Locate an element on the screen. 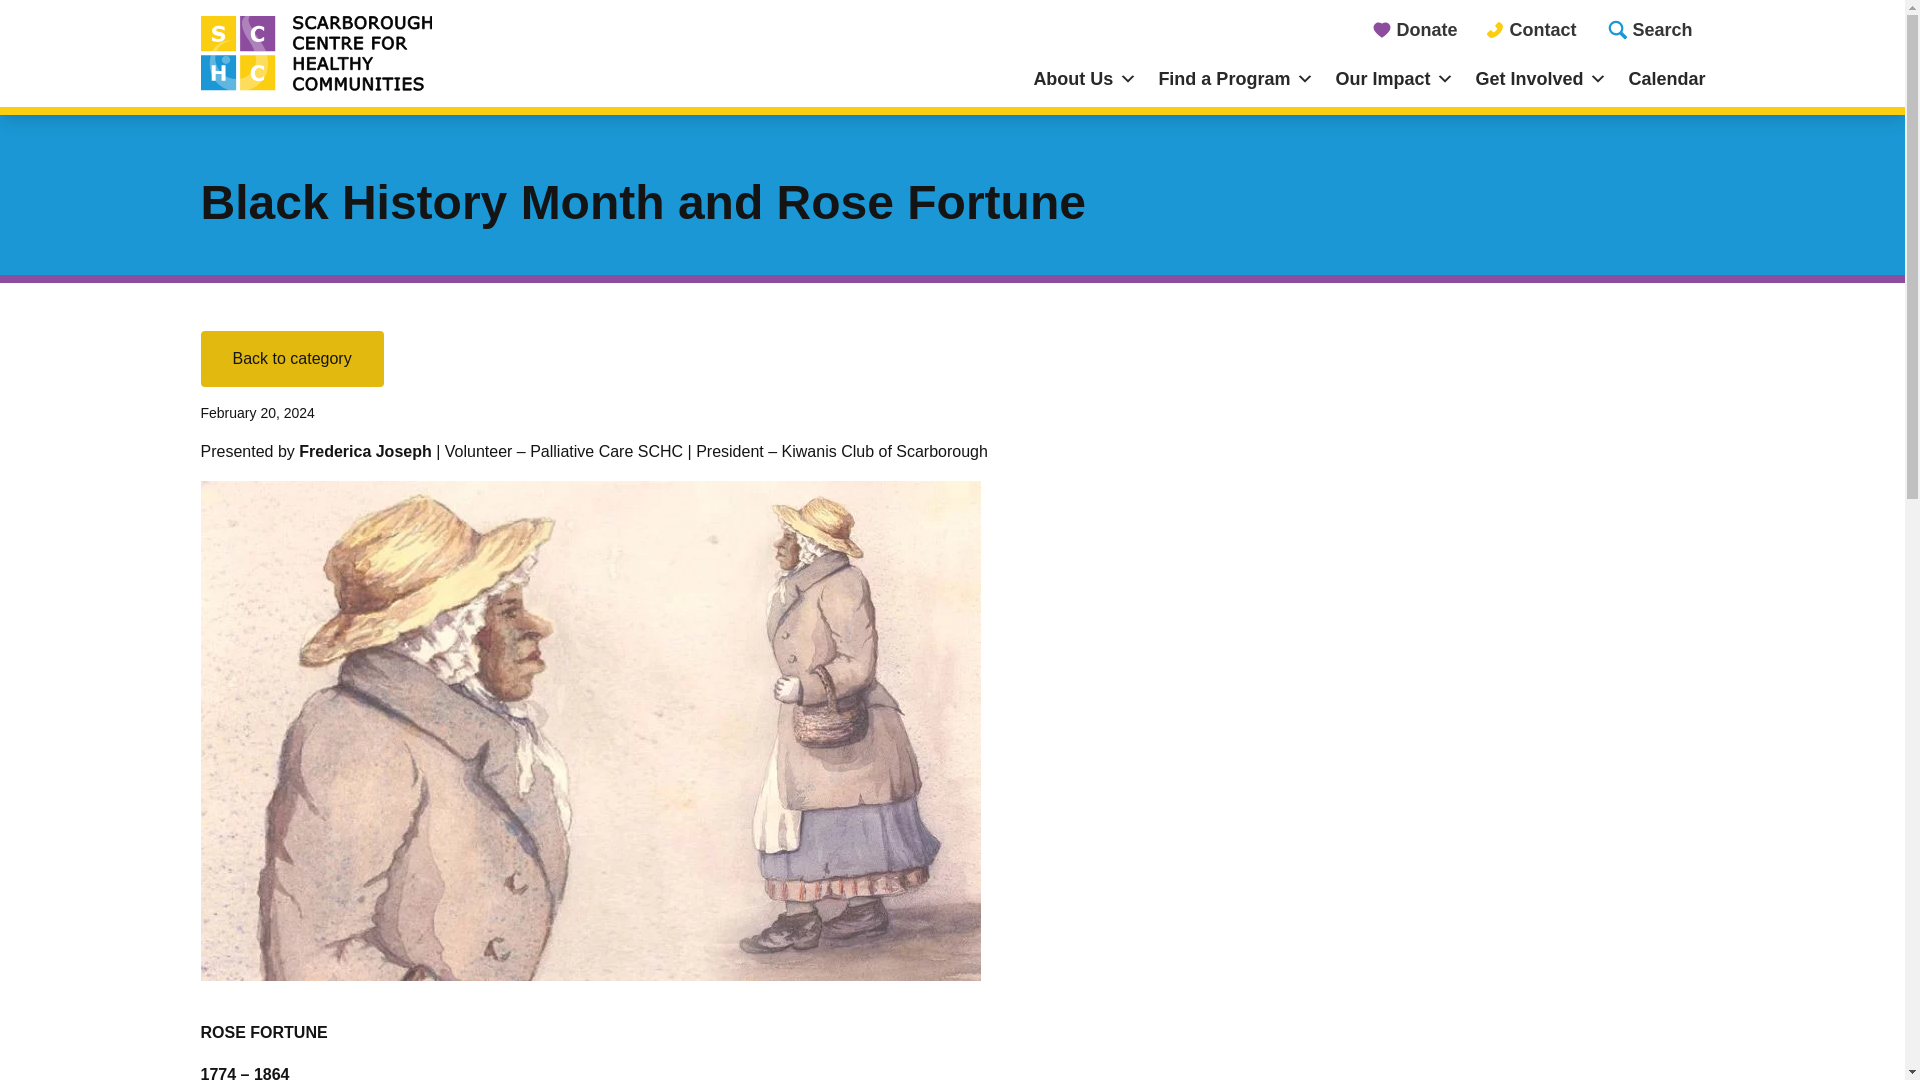 This screenshot has height=1080, width=1920. About Us is located at coordinates (1084, 79).